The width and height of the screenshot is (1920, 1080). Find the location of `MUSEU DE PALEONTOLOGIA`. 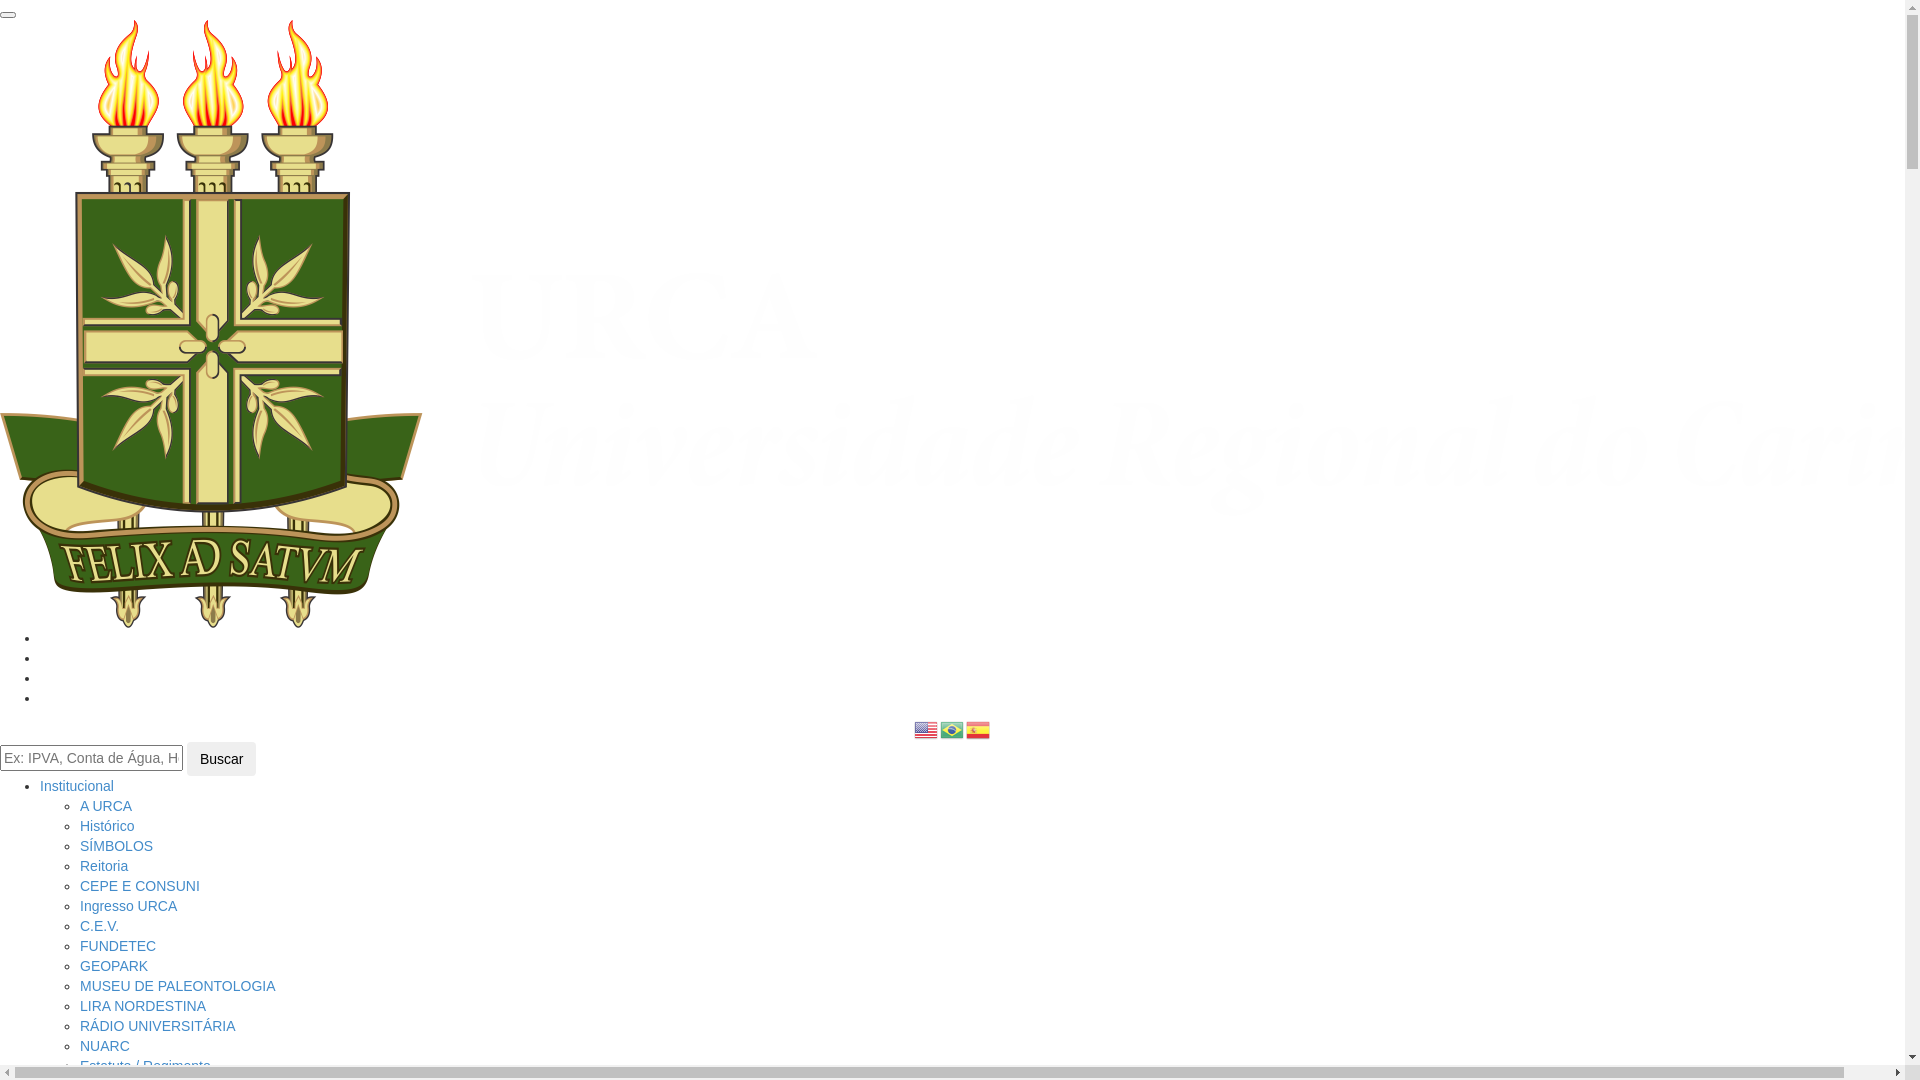

MUSEU DE PALEONTOLOGIA is located at coordinates (178, 986).